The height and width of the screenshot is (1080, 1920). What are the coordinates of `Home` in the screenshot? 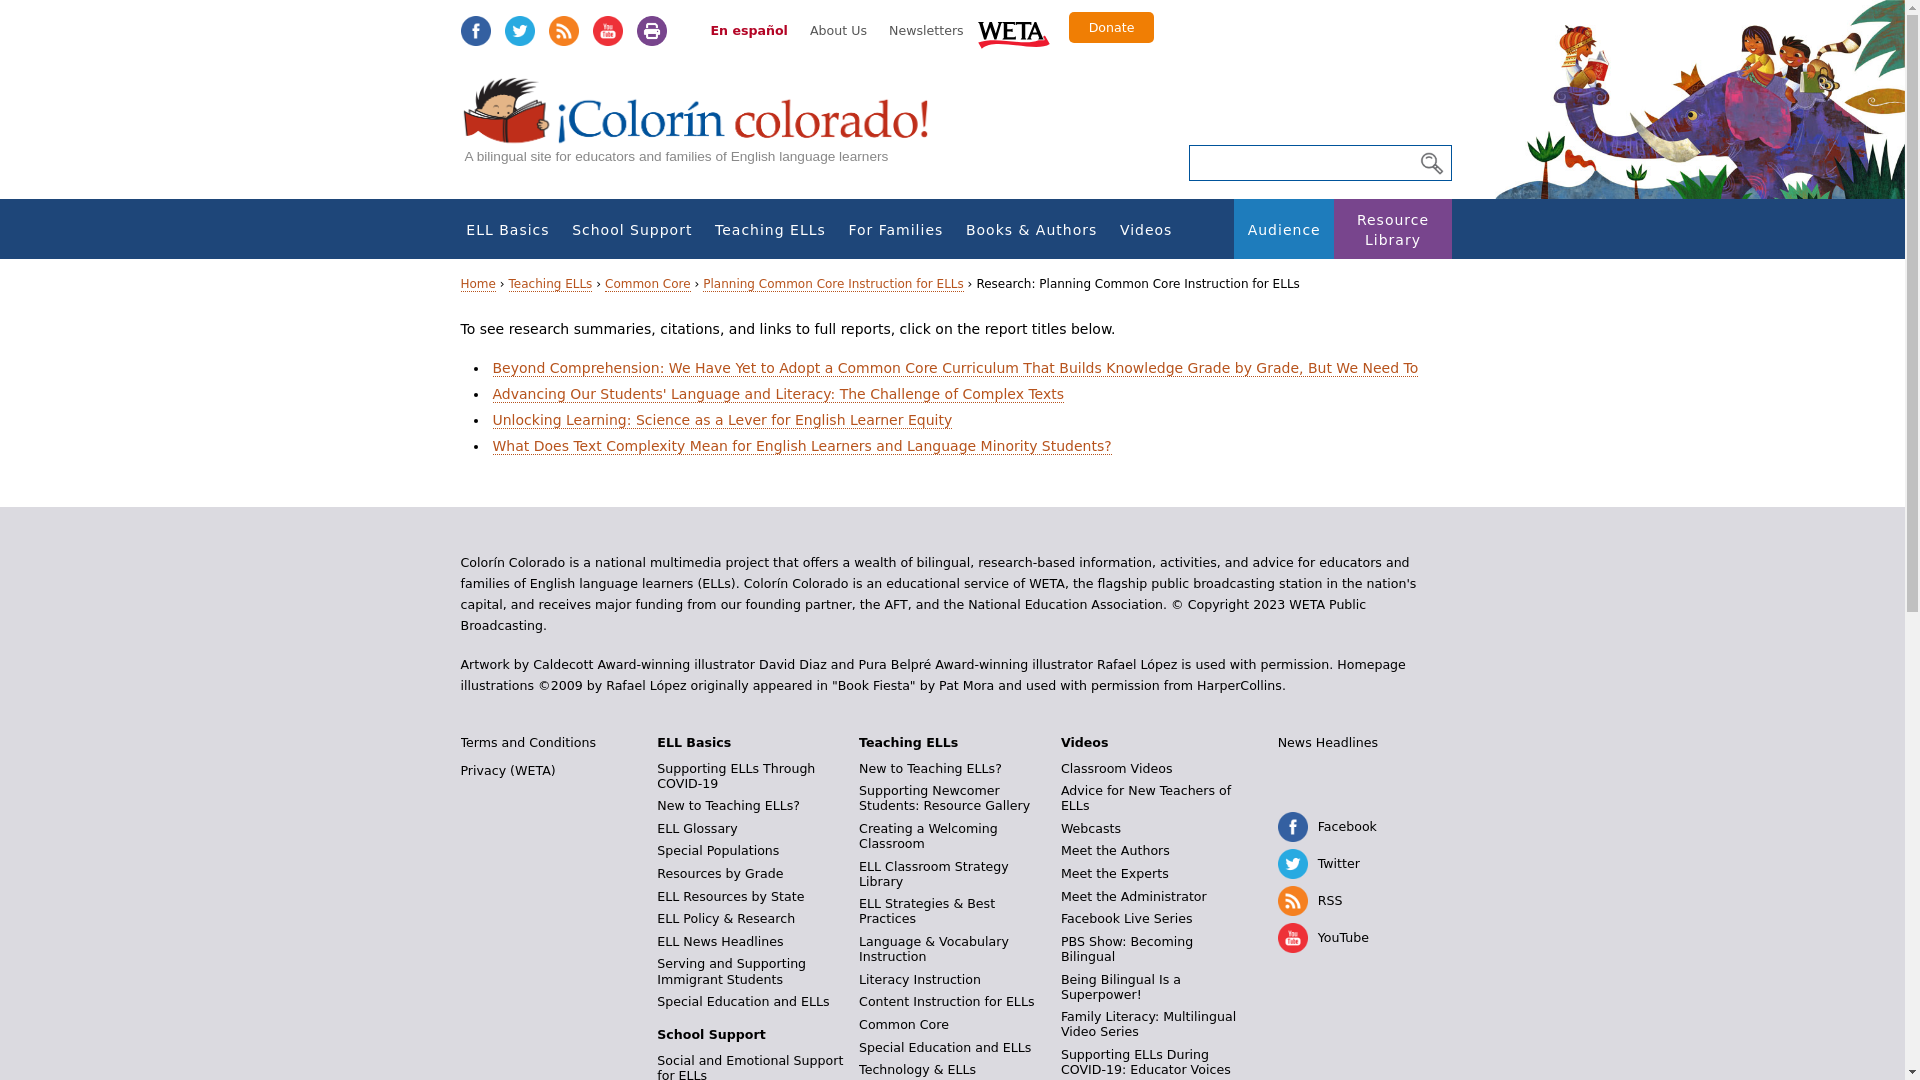 It's located at (706, 130).